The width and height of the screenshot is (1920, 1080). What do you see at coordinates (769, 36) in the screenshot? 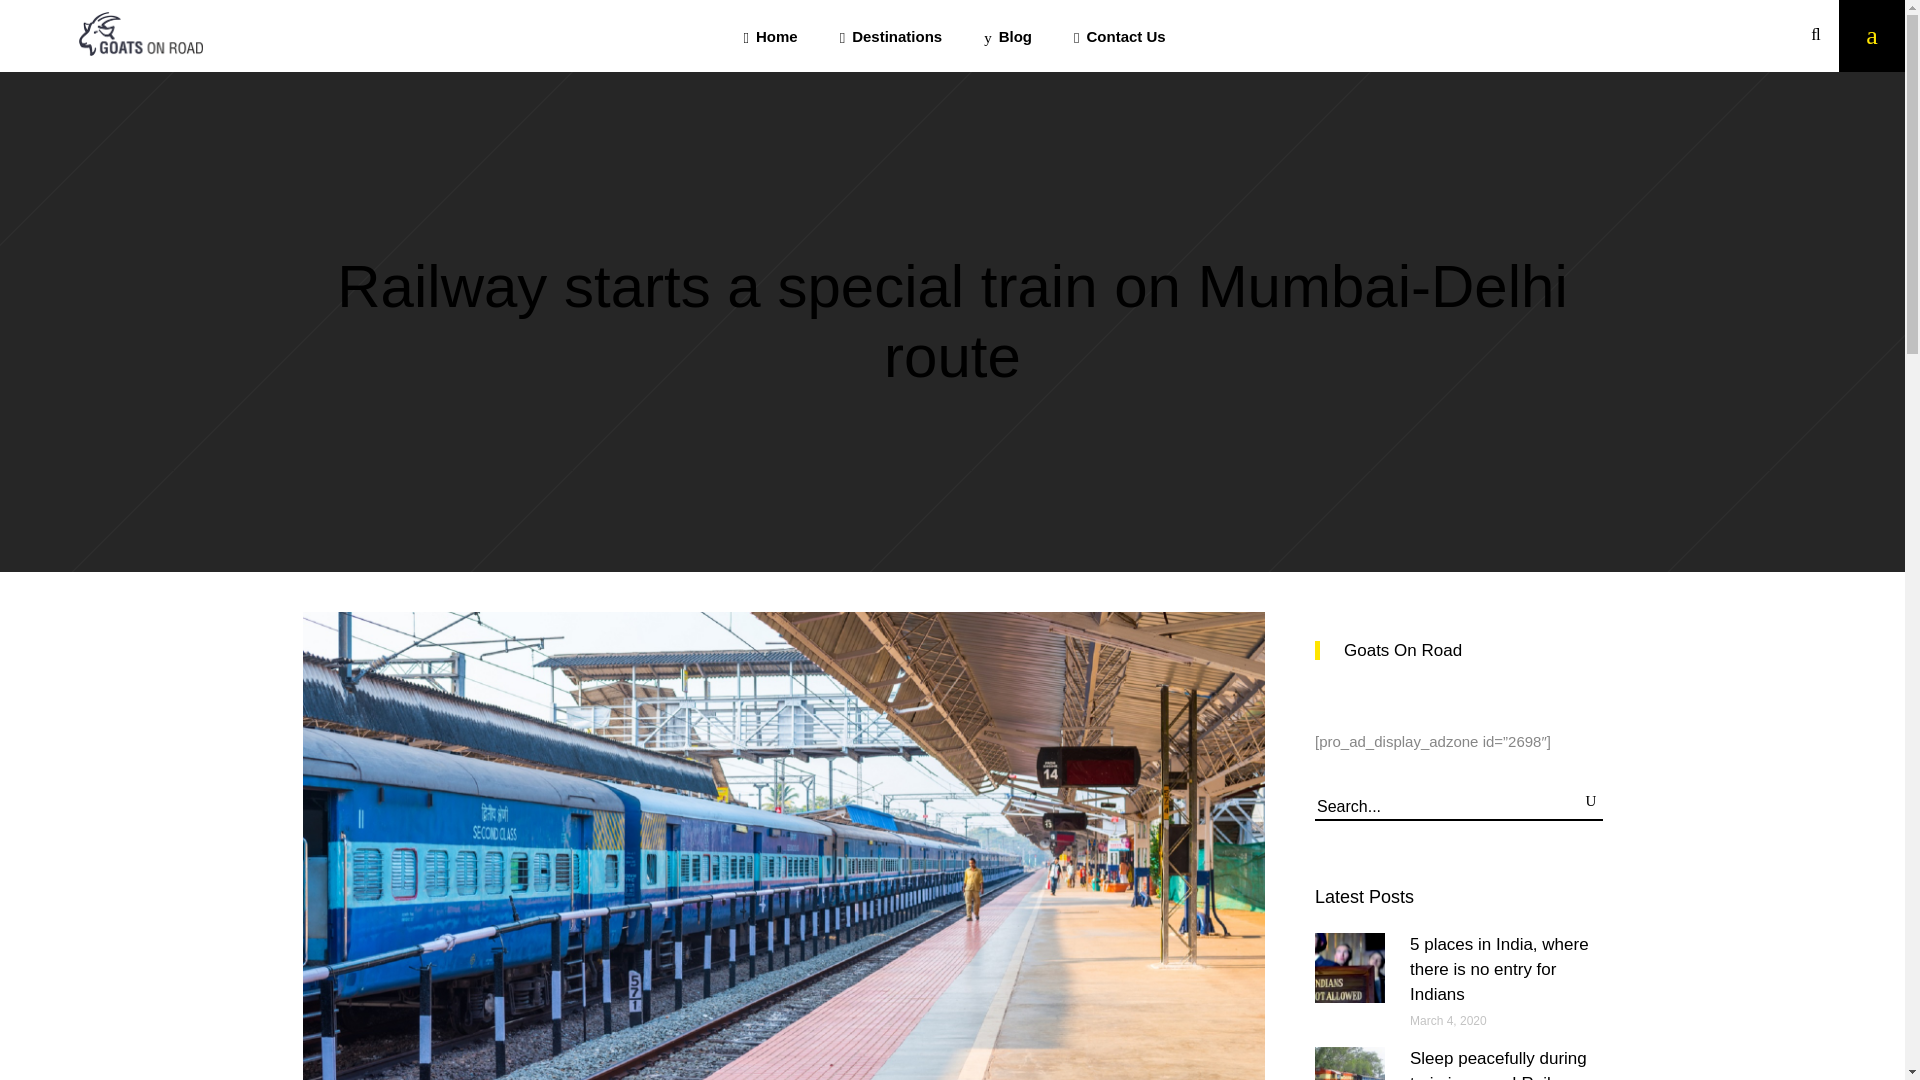
I see `Home` at bounding box center [769, 36].